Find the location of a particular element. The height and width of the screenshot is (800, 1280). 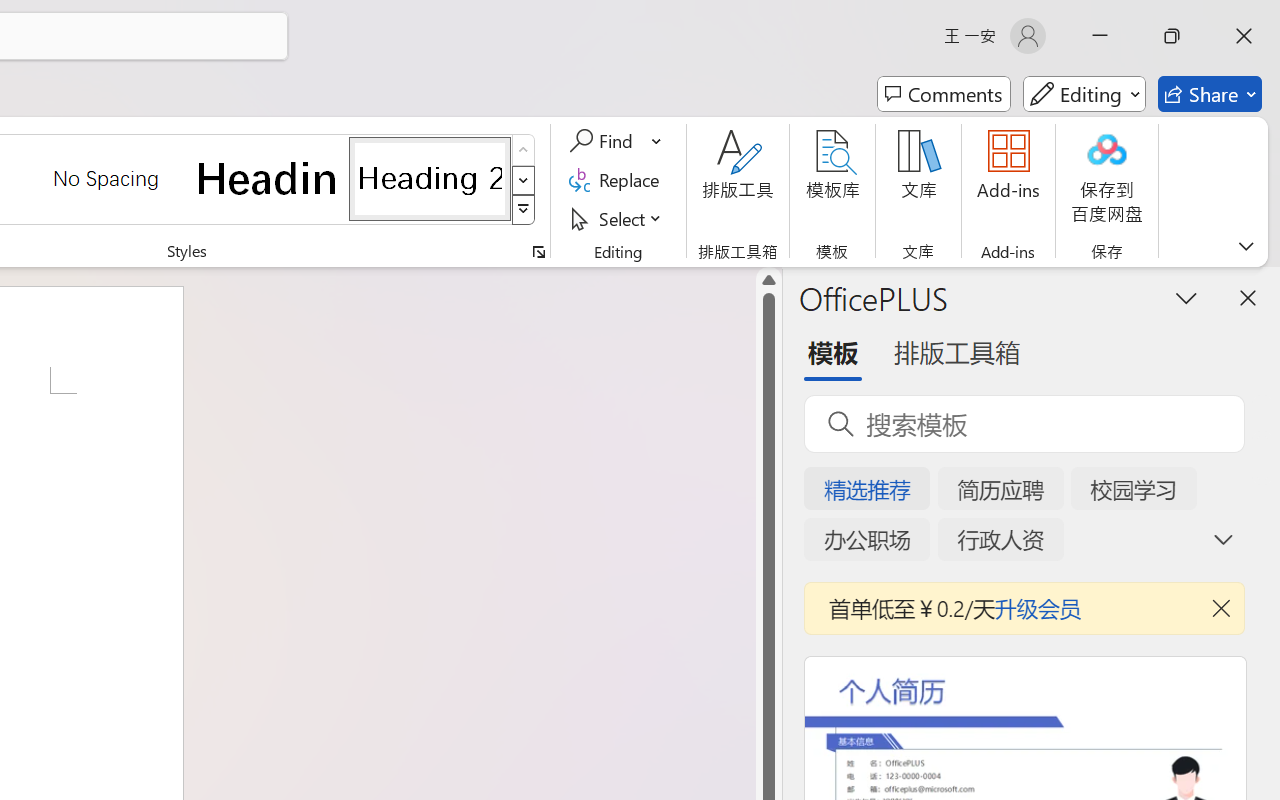

Replace... is located at coordinates (618, 180).